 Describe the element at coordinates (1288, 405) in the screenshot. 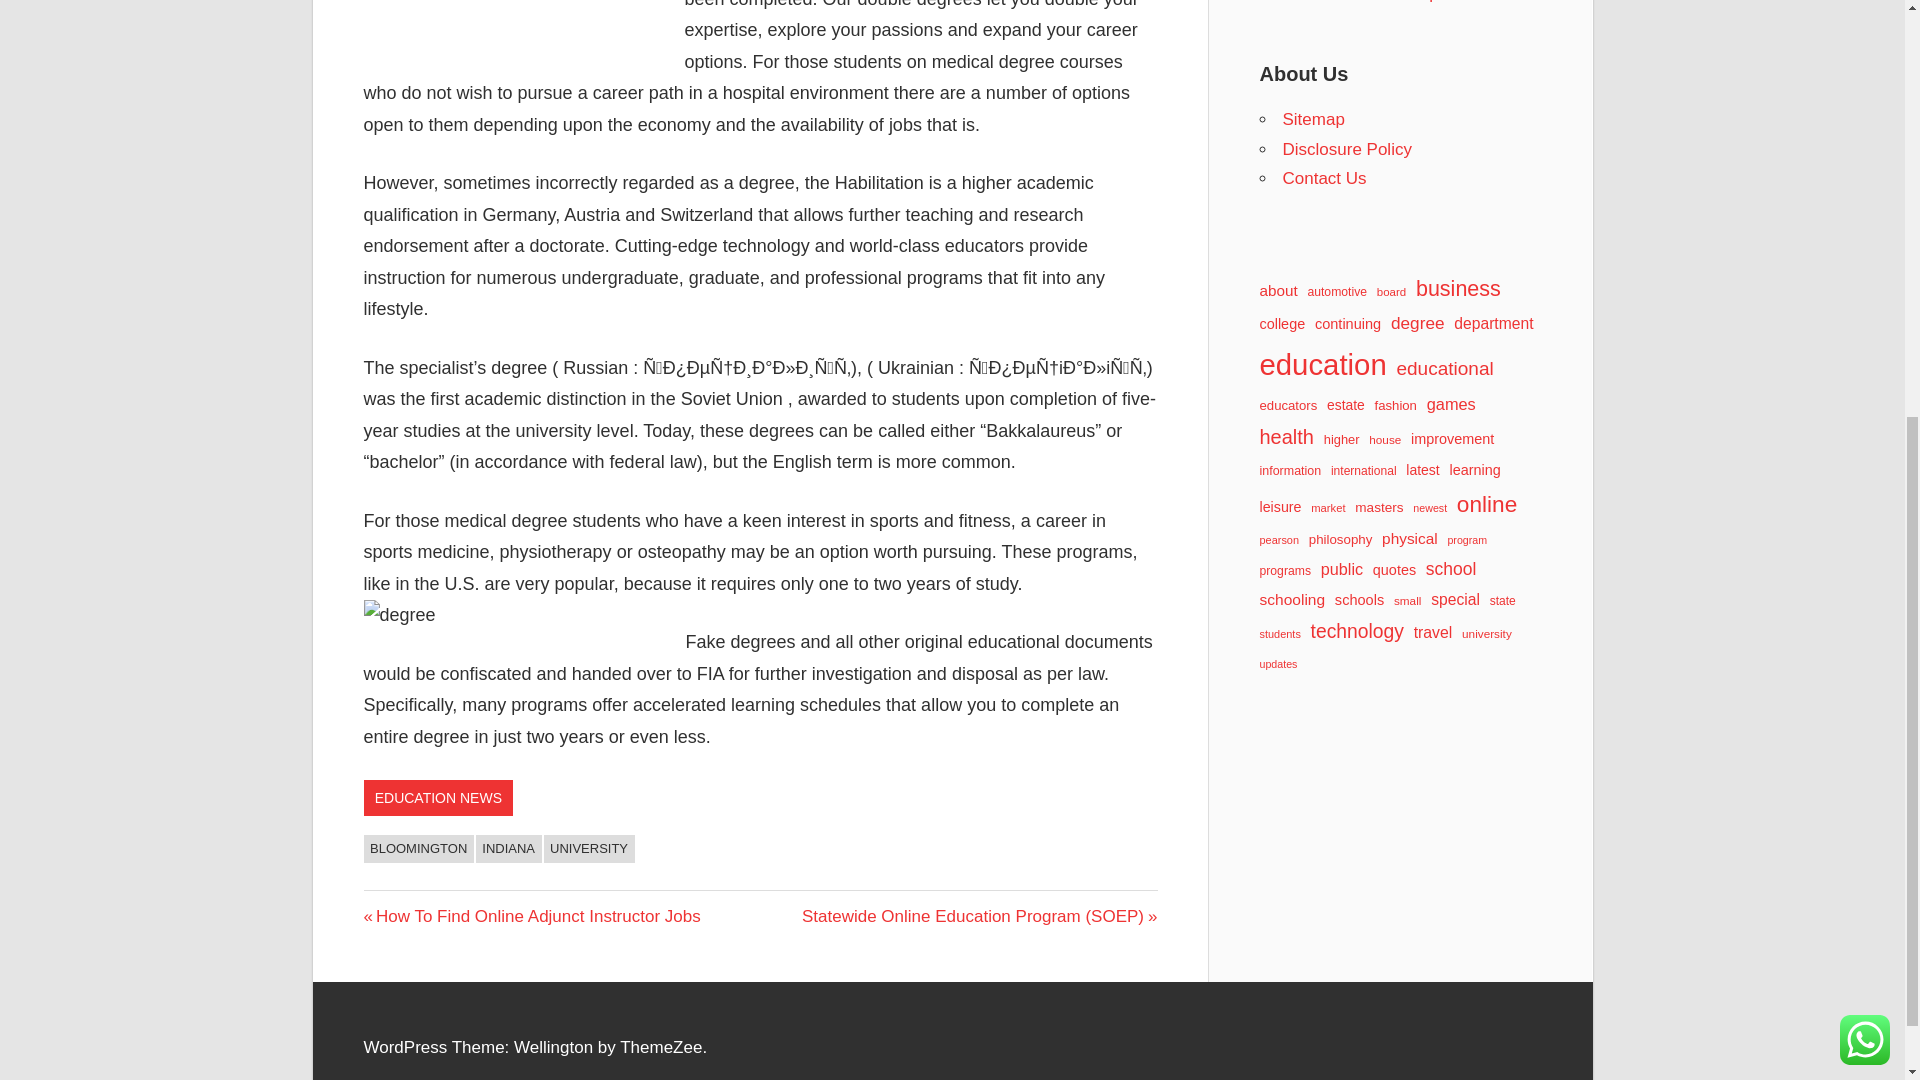

I see `educators` at that location.